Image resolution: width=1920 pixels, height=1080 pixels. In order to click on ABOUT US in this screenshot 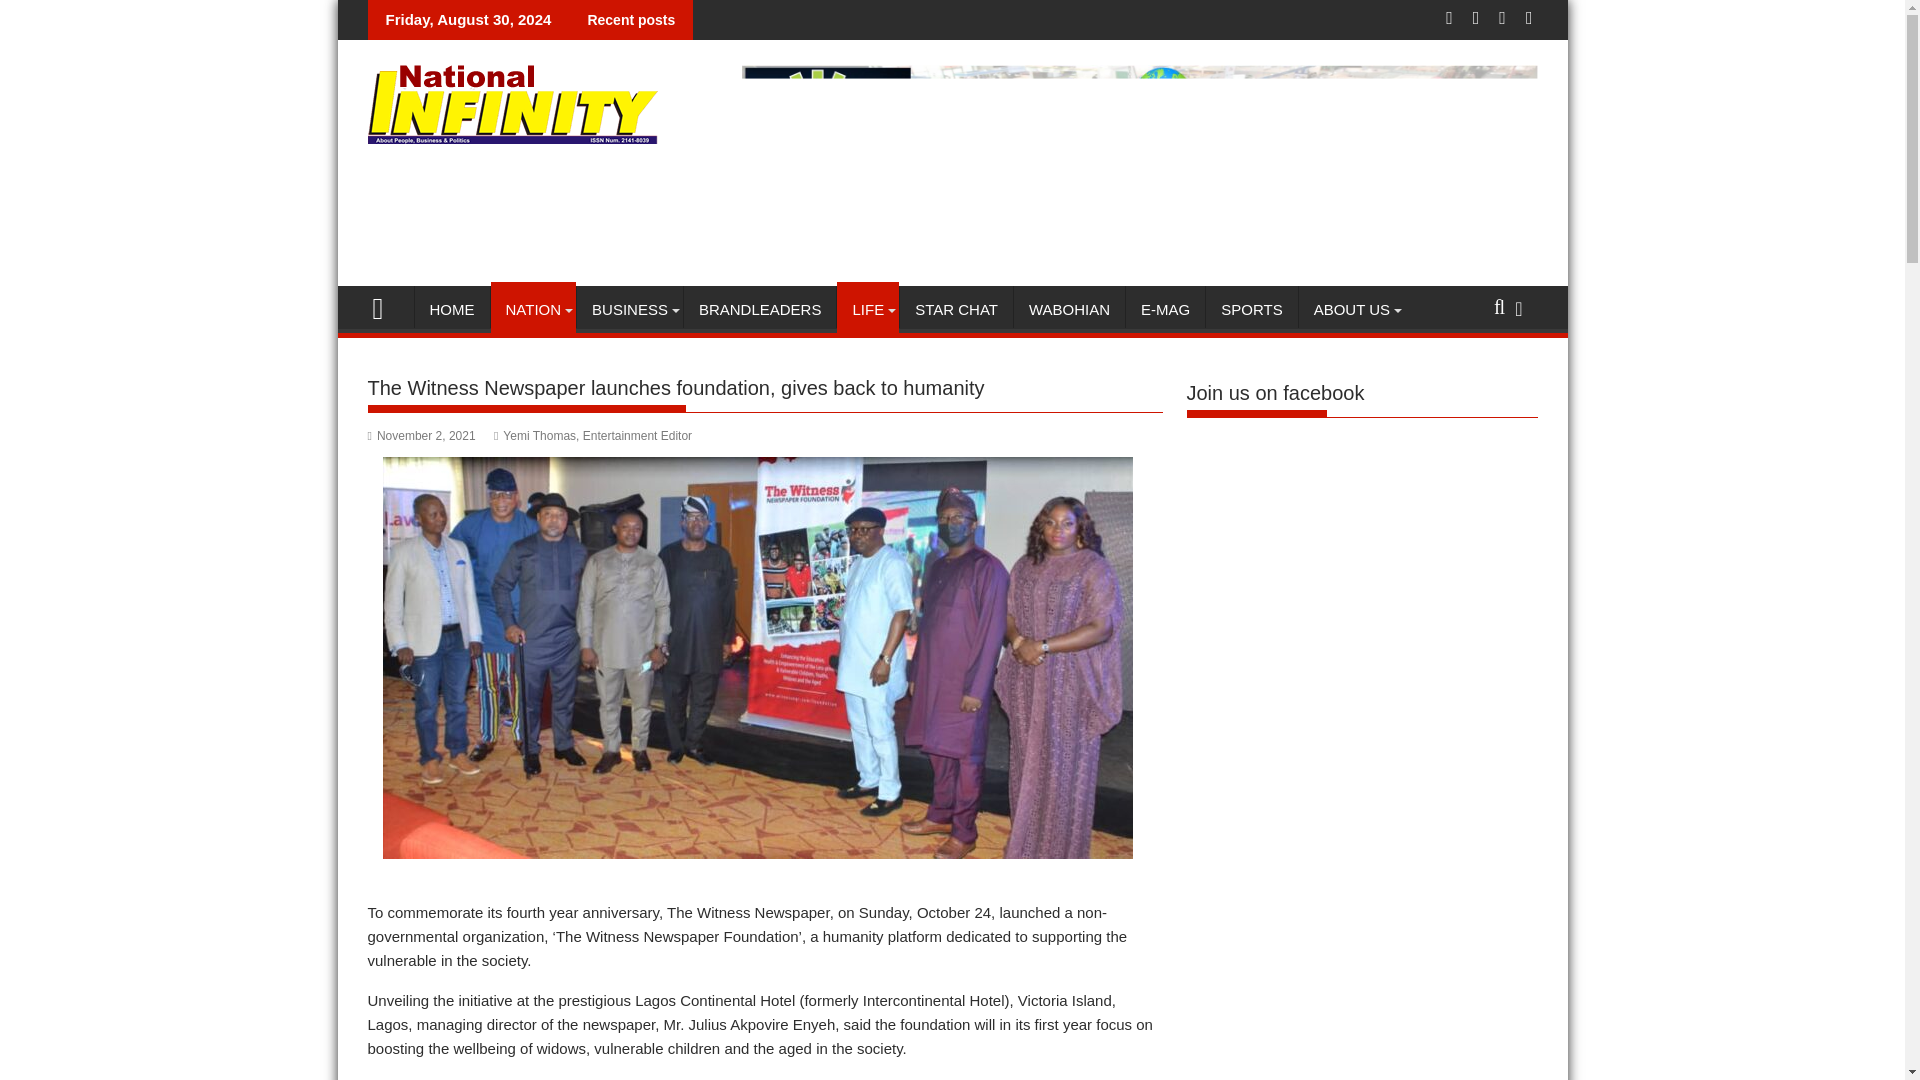, I will do `click(1352, 310)`.